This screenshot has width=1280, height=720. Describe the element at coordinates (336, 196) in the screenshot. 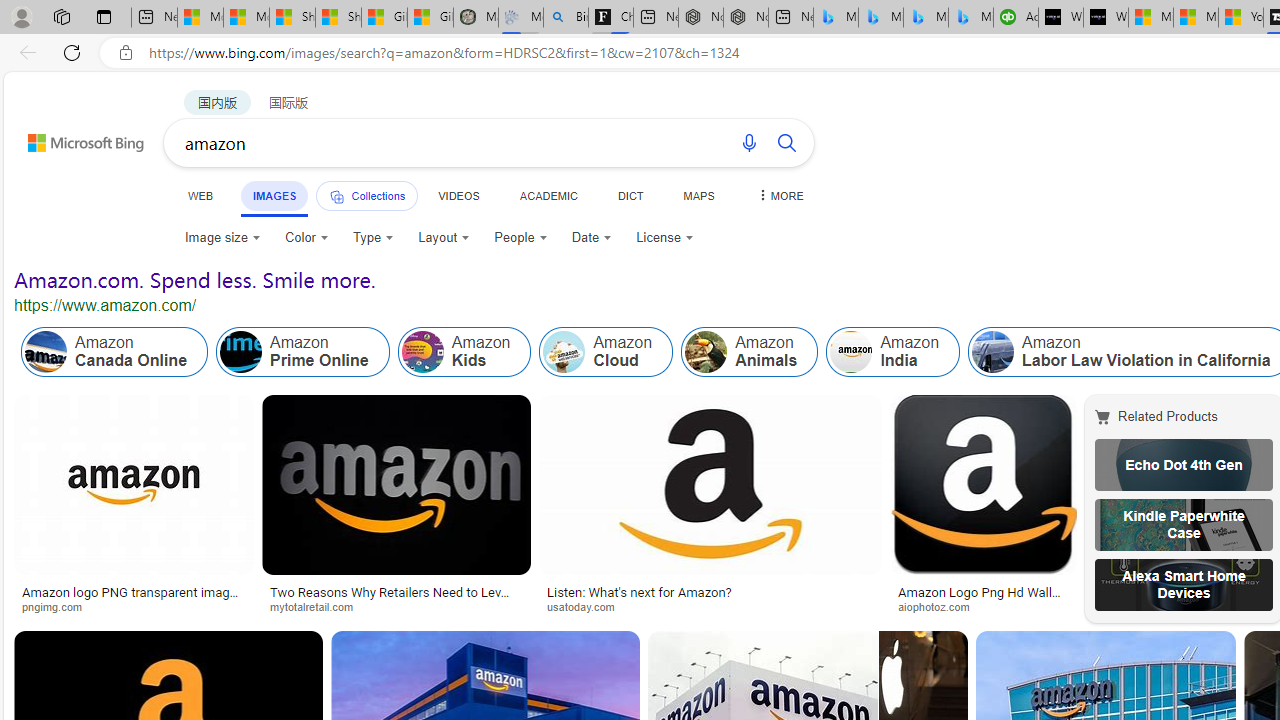

I see `Class: b_pri_nav_svg` at that location.